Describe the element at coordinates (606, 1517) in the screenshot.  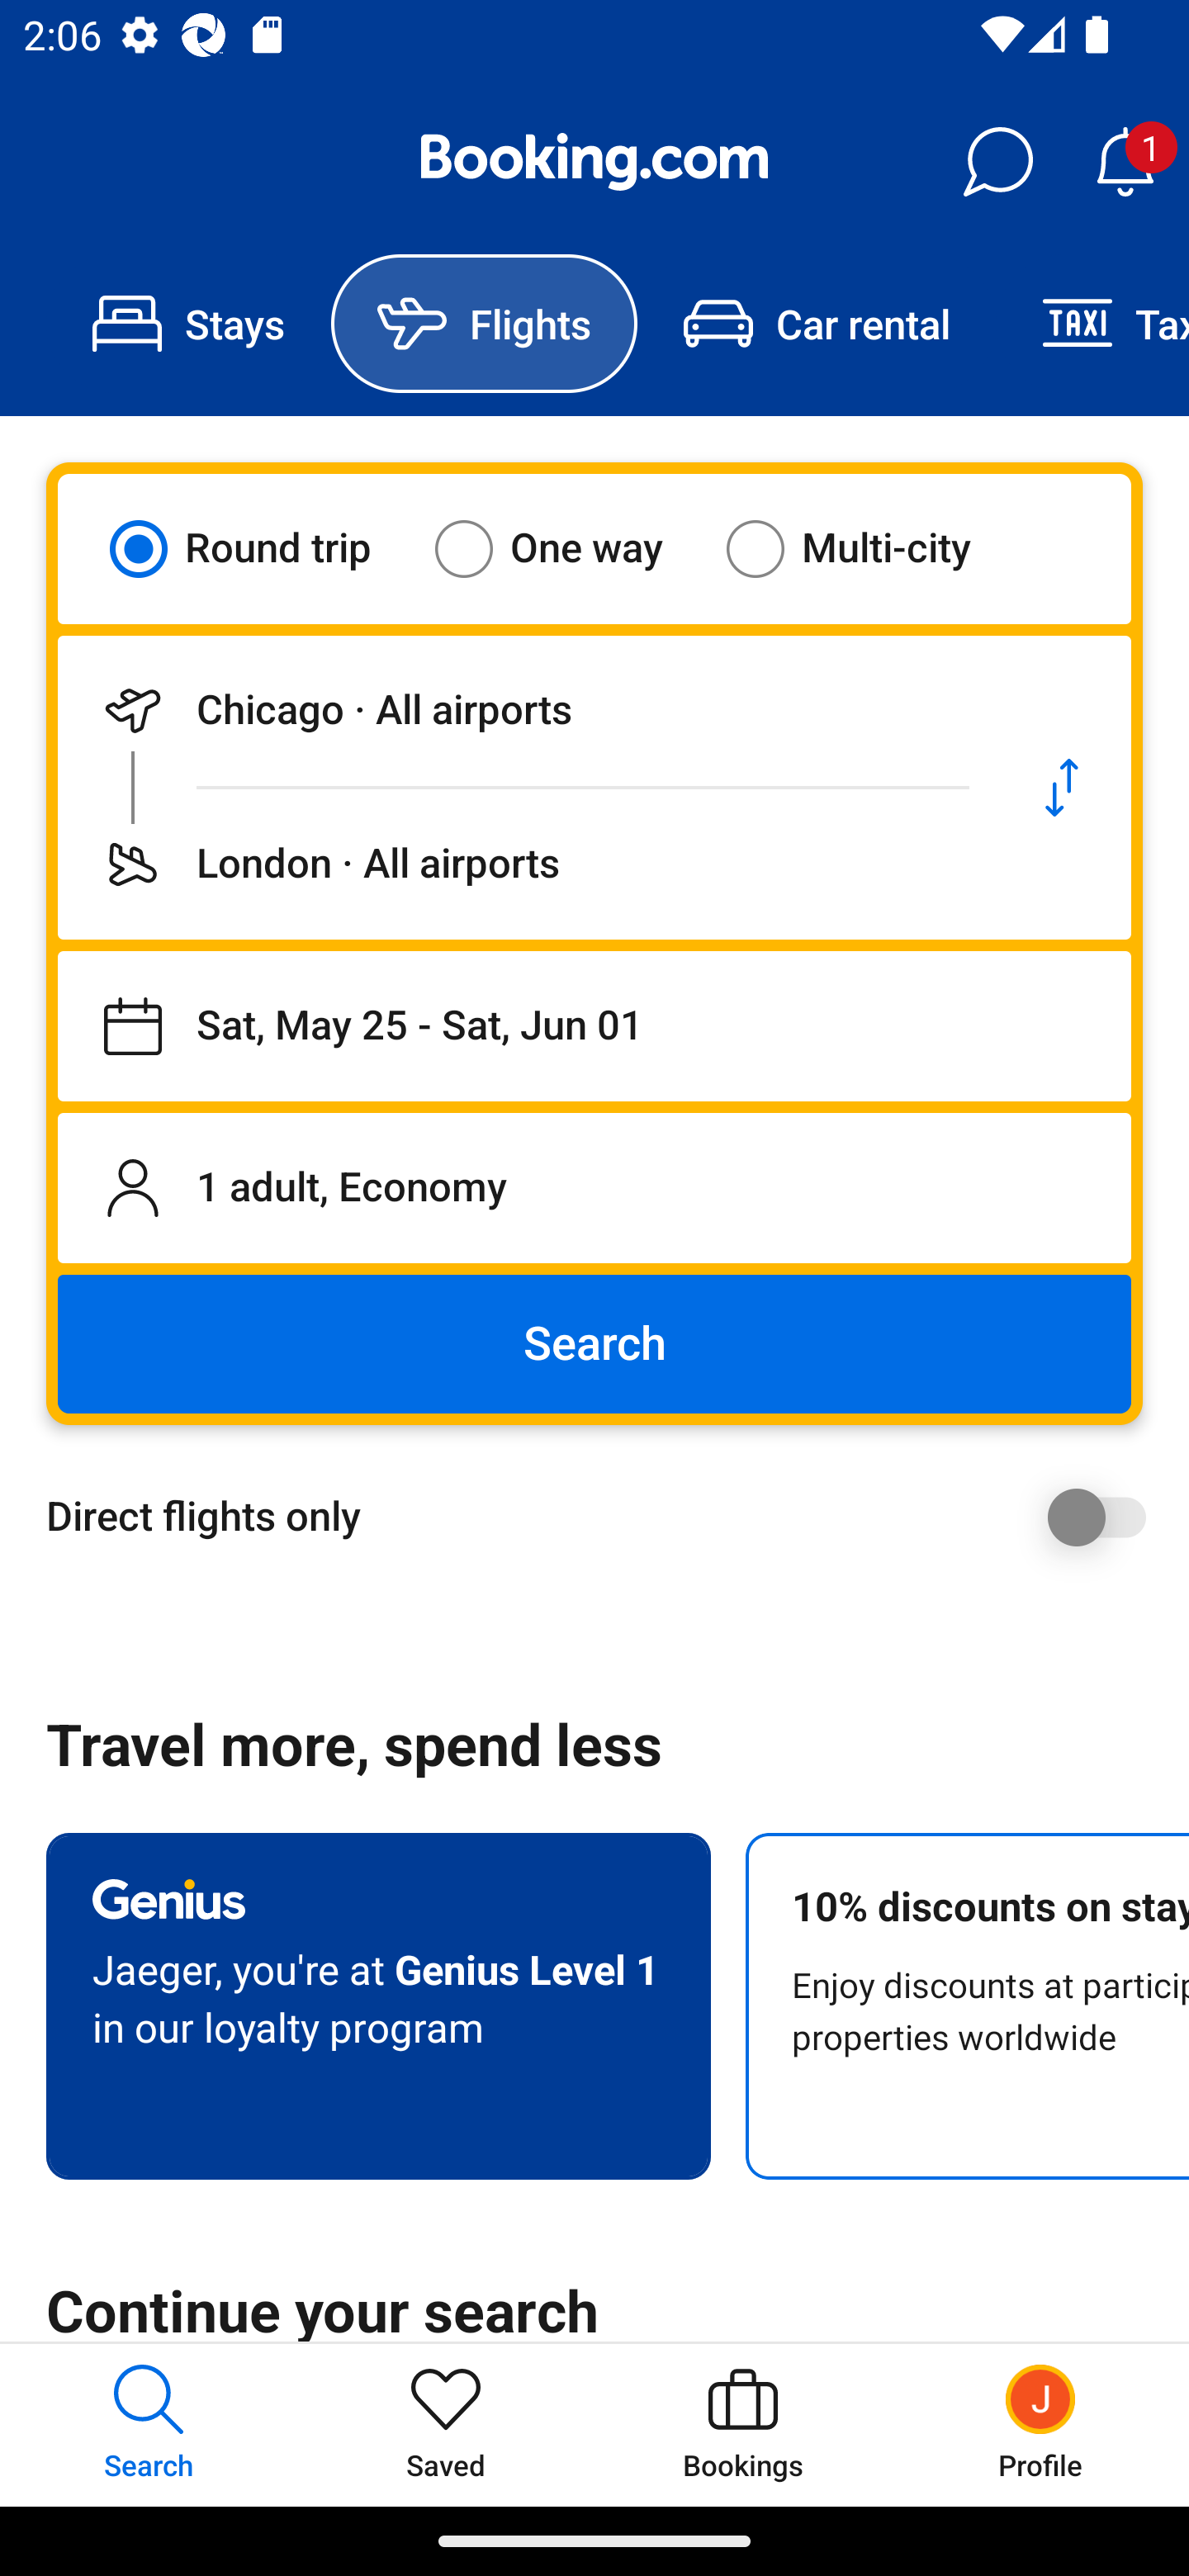
I see `Direct flights only` at that location.